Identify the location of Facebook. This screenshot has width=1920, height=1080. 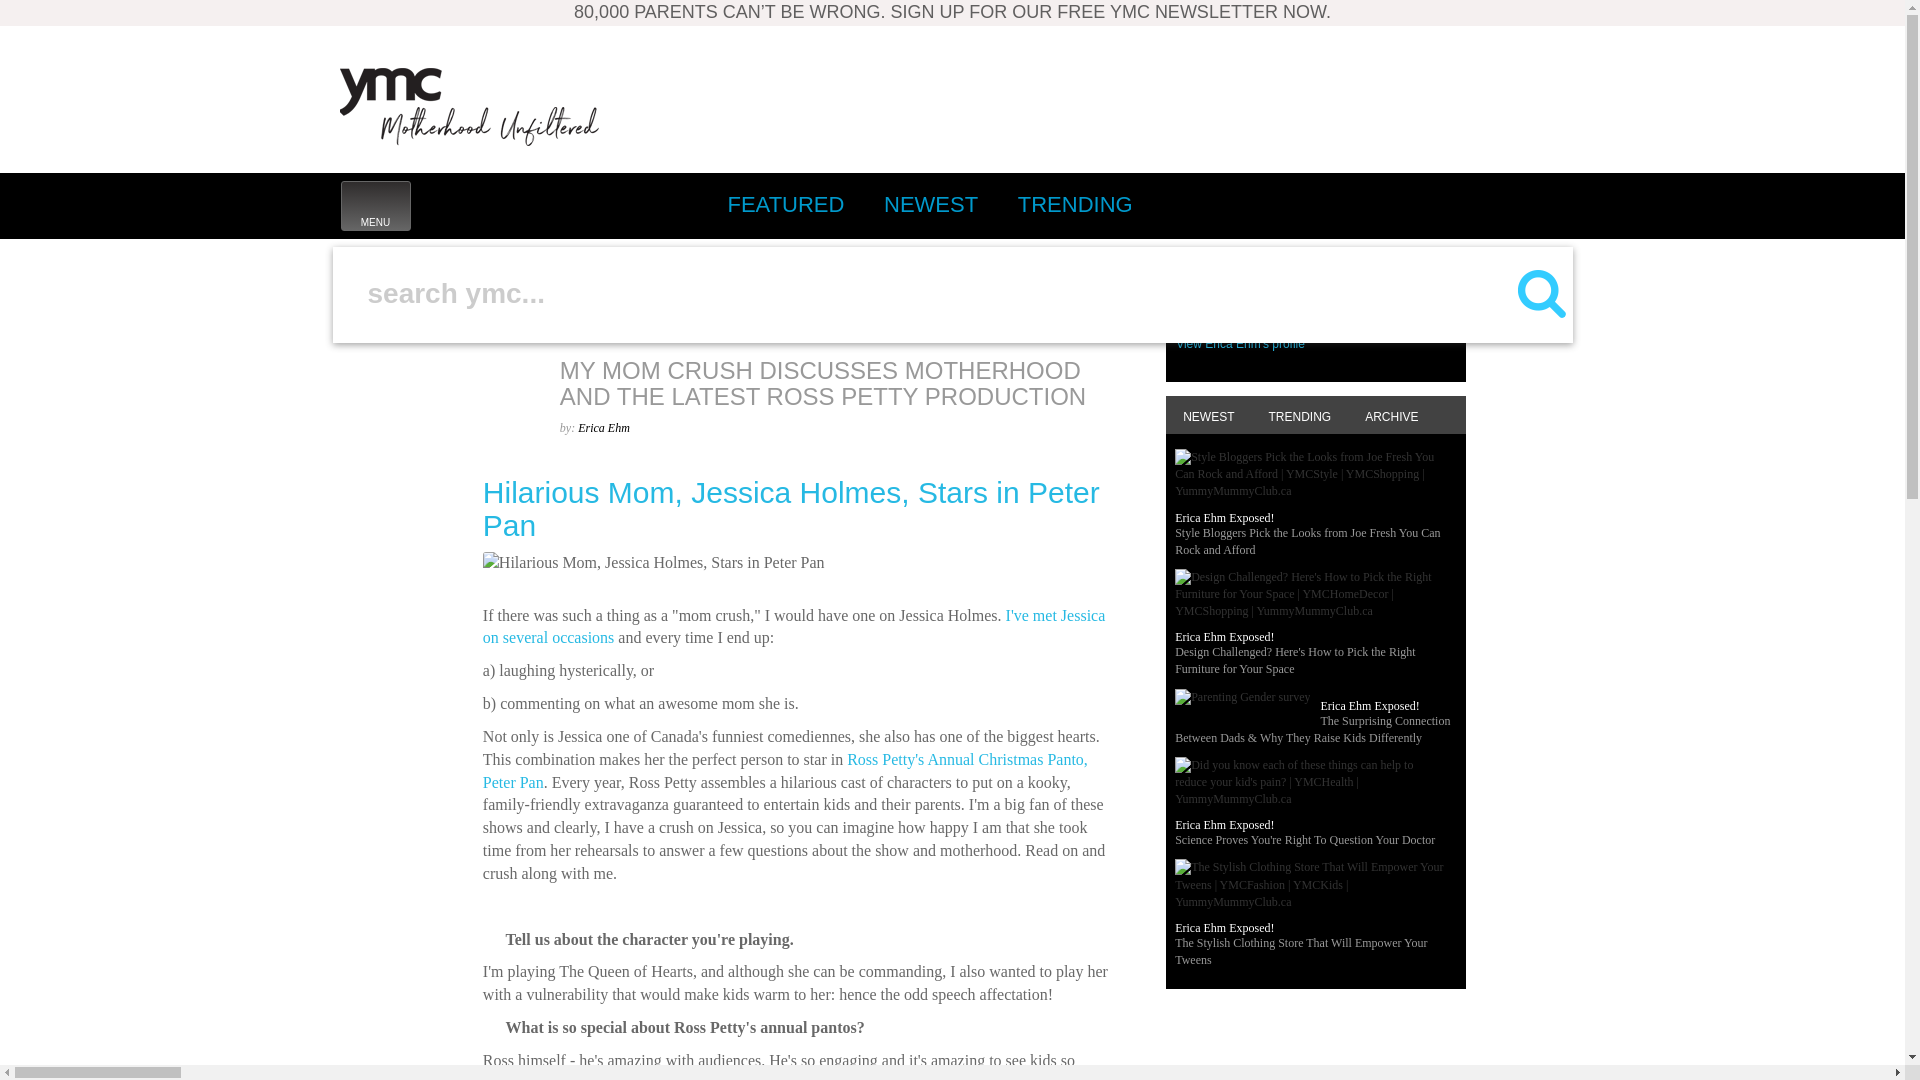
(363, 364).